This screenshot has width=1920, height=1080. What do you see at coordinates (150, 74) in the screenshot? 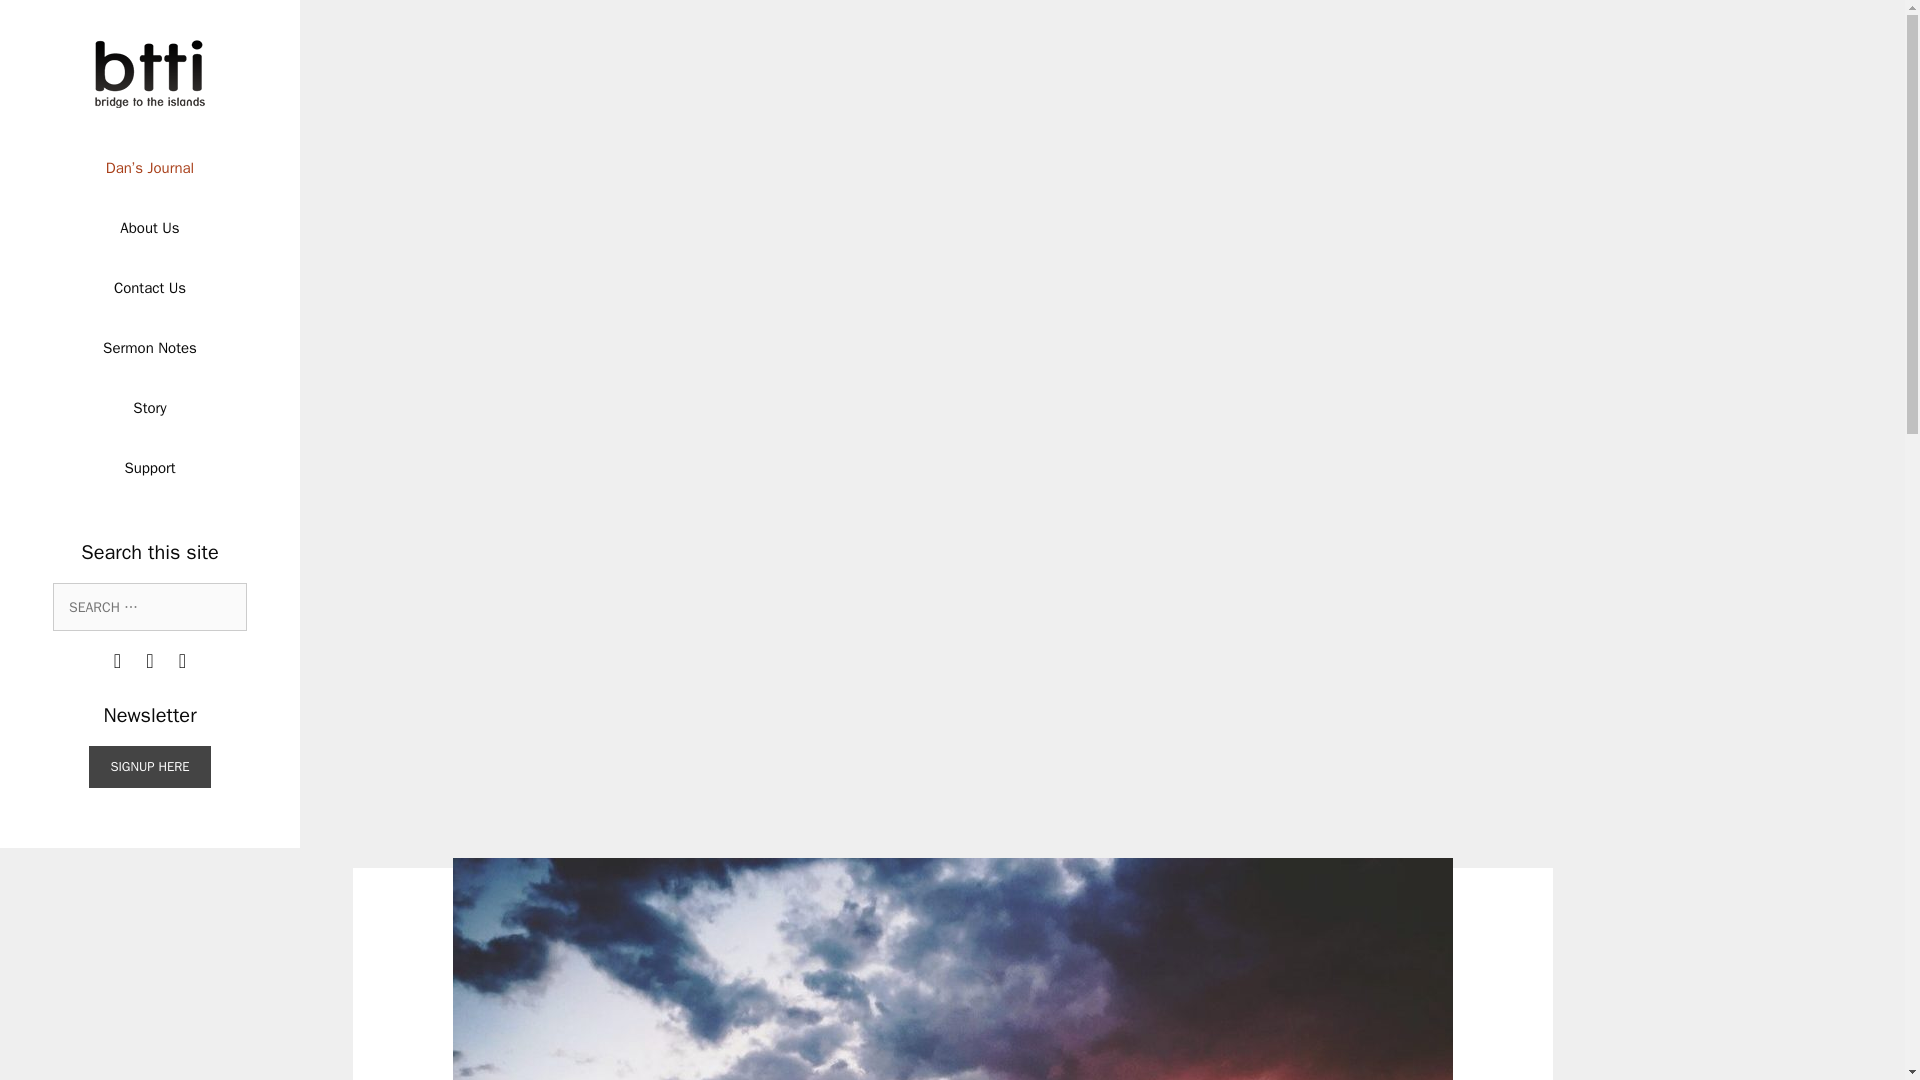
I see `Bridge to the Islands` at bounding box center [150, 74].